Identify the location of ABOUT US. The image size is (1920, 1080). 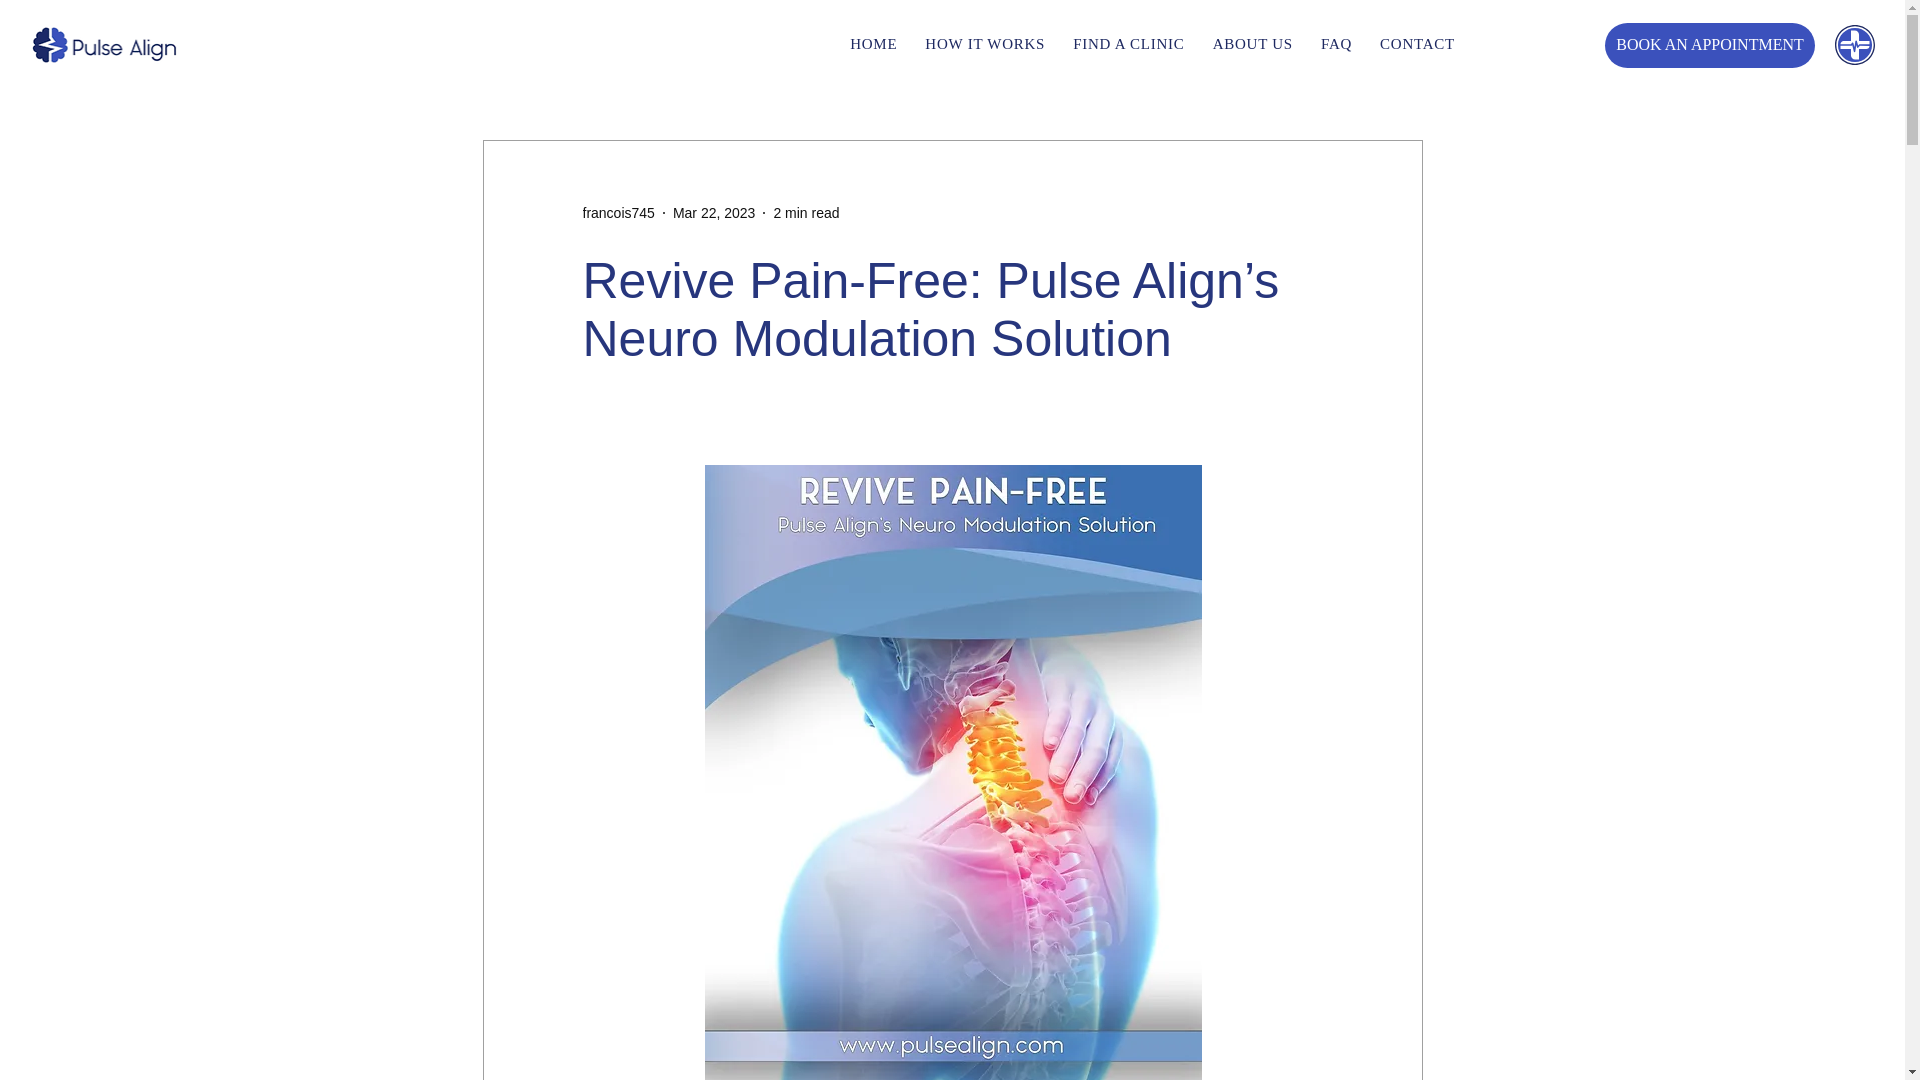
(1710, 44).